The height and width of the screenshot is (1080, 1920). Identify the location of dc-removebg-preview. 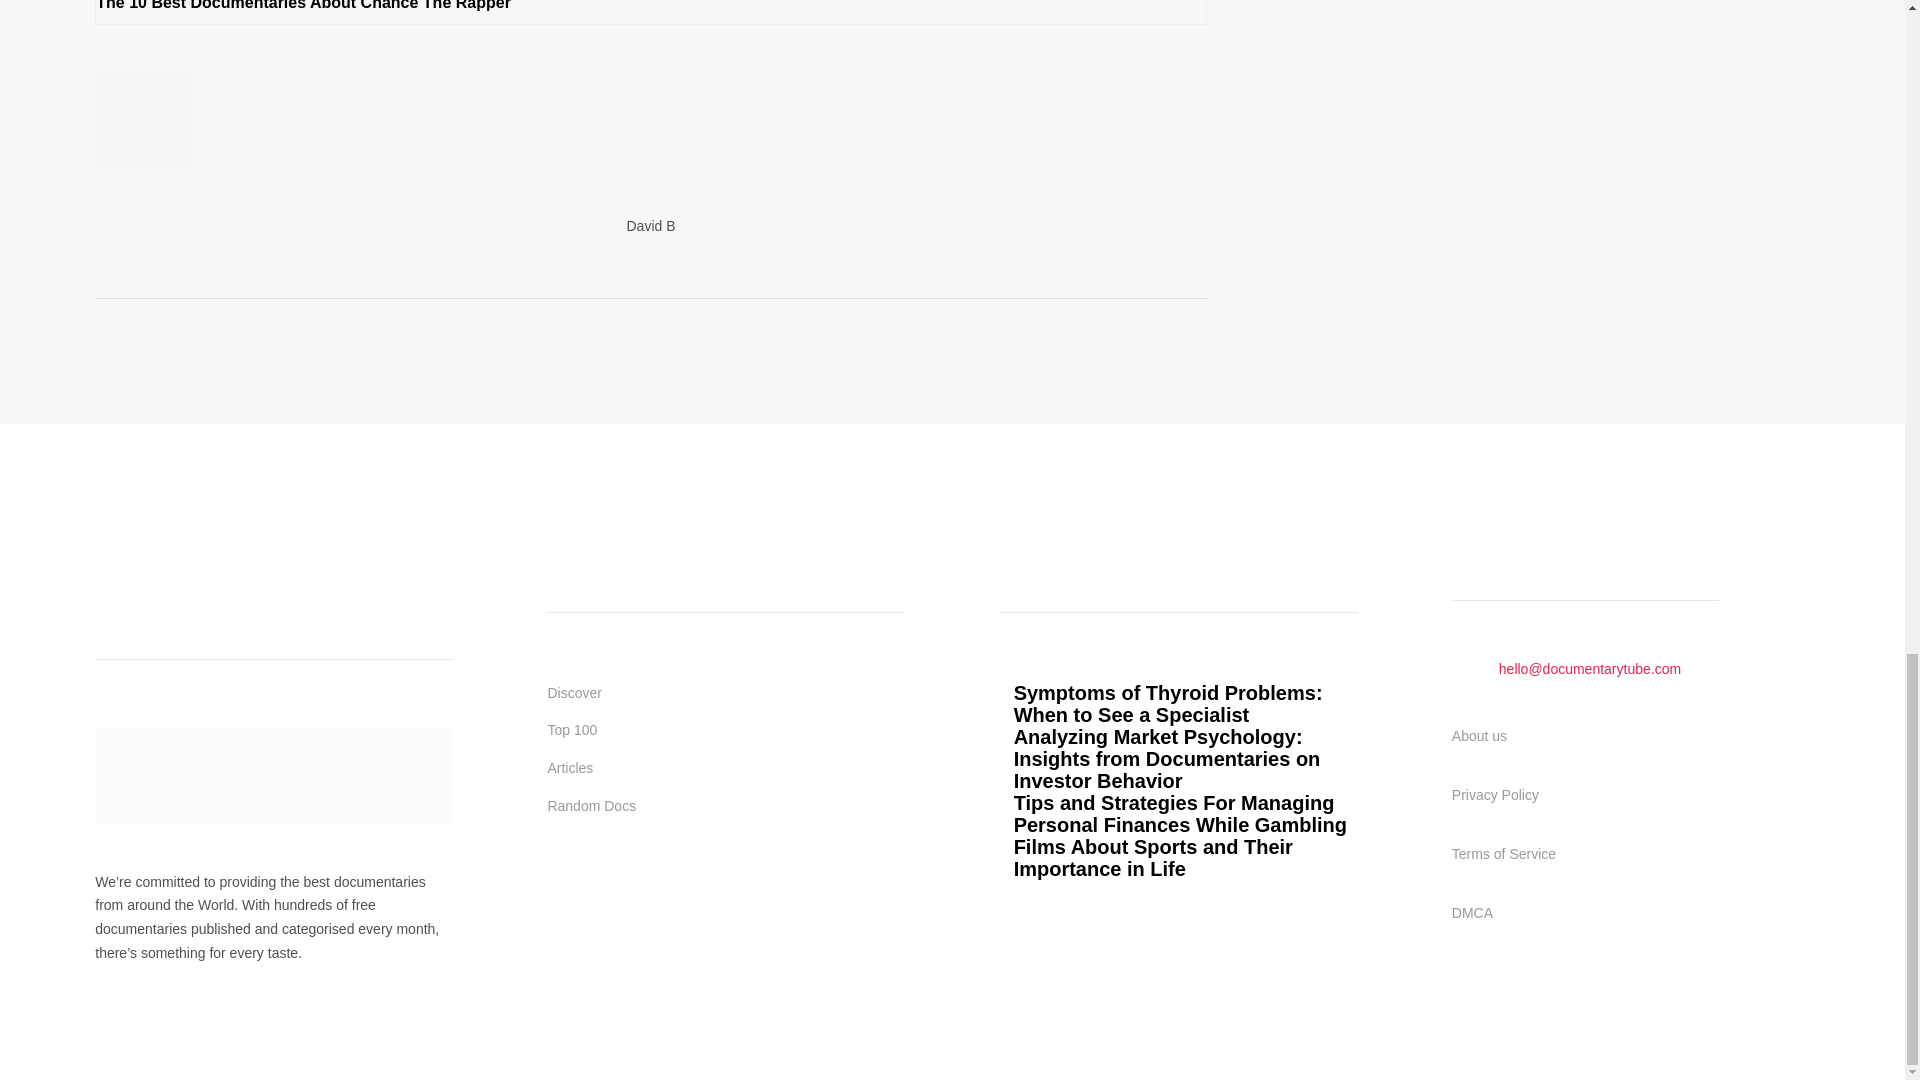
(274, 776).